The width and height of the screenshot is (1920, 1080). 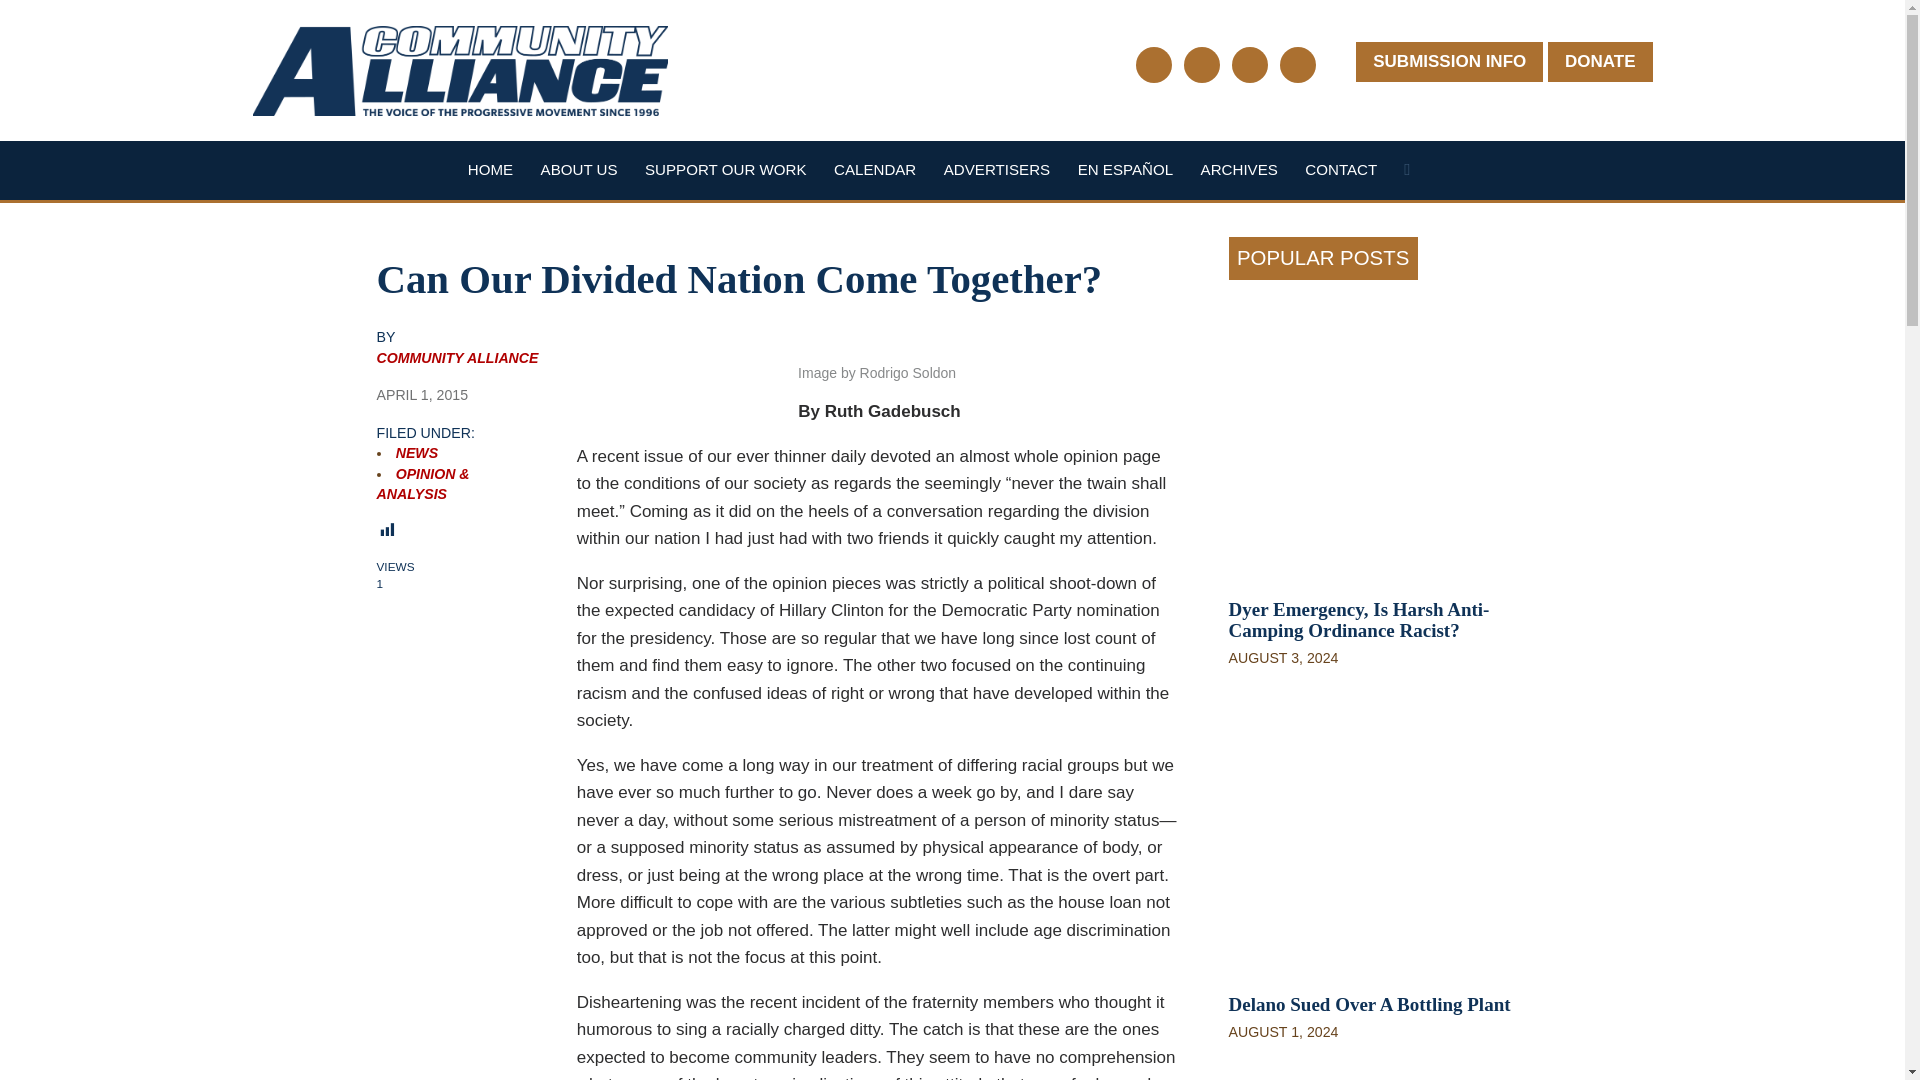 What do you see at coordinates (580, 169) in the screenshot?
I see `ABOUT US` at bounding box center [580, 169].